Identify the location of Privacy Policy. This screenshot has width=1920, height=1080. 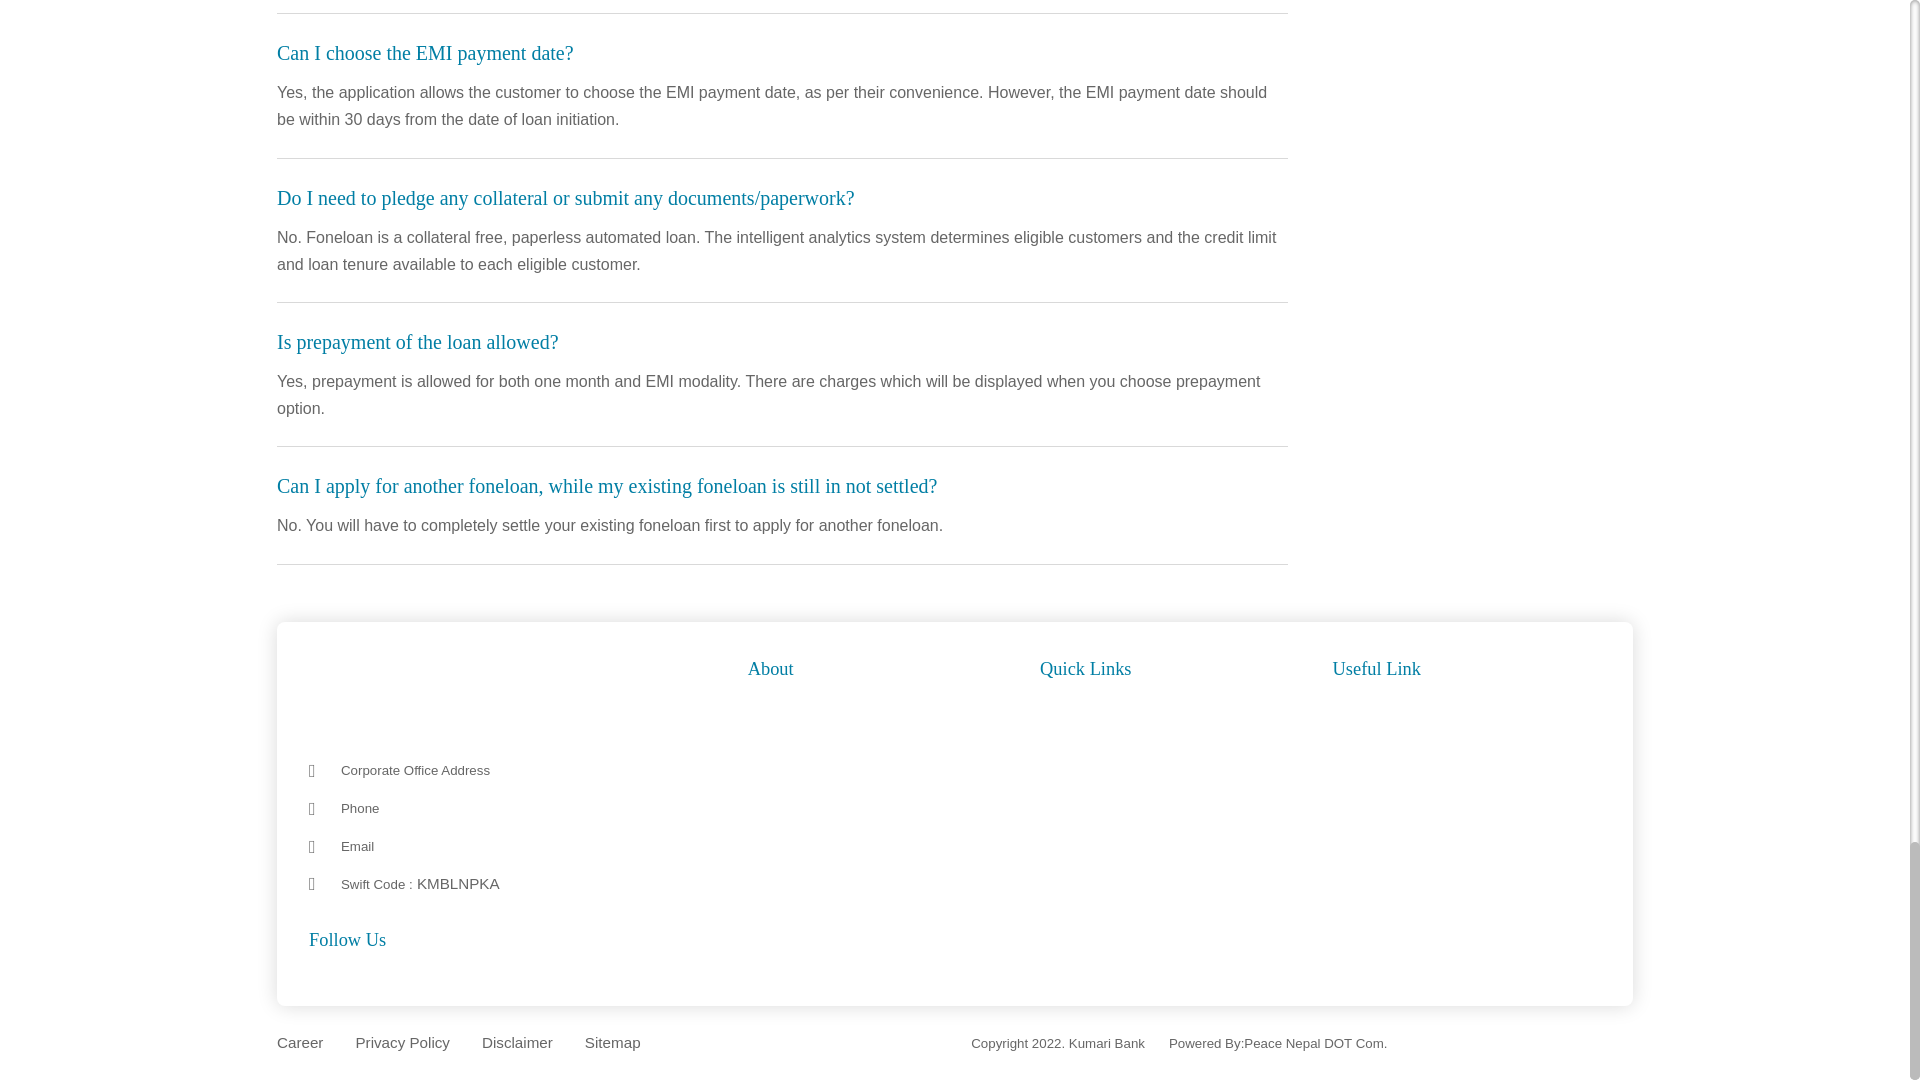
(402, 1046).